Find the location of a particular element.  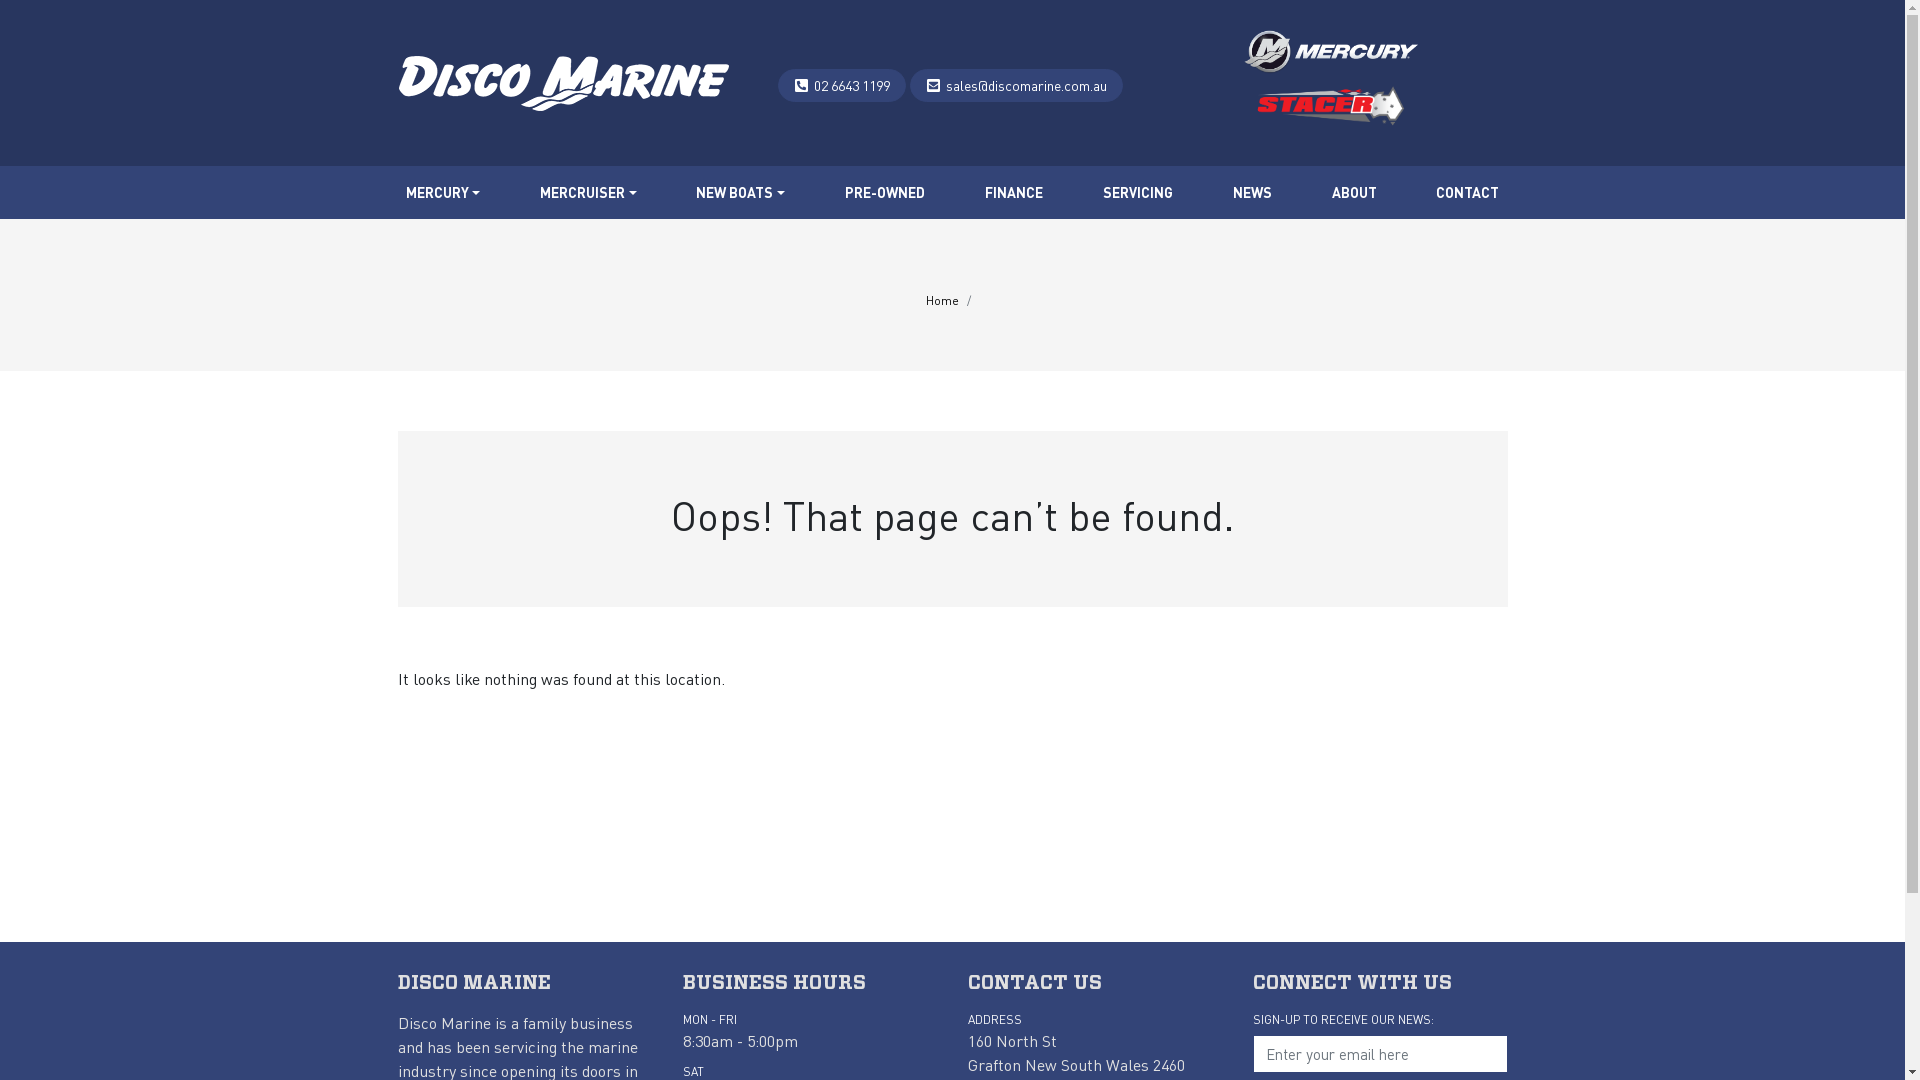

PRE-OWNED is located at coordinates (885, 192).